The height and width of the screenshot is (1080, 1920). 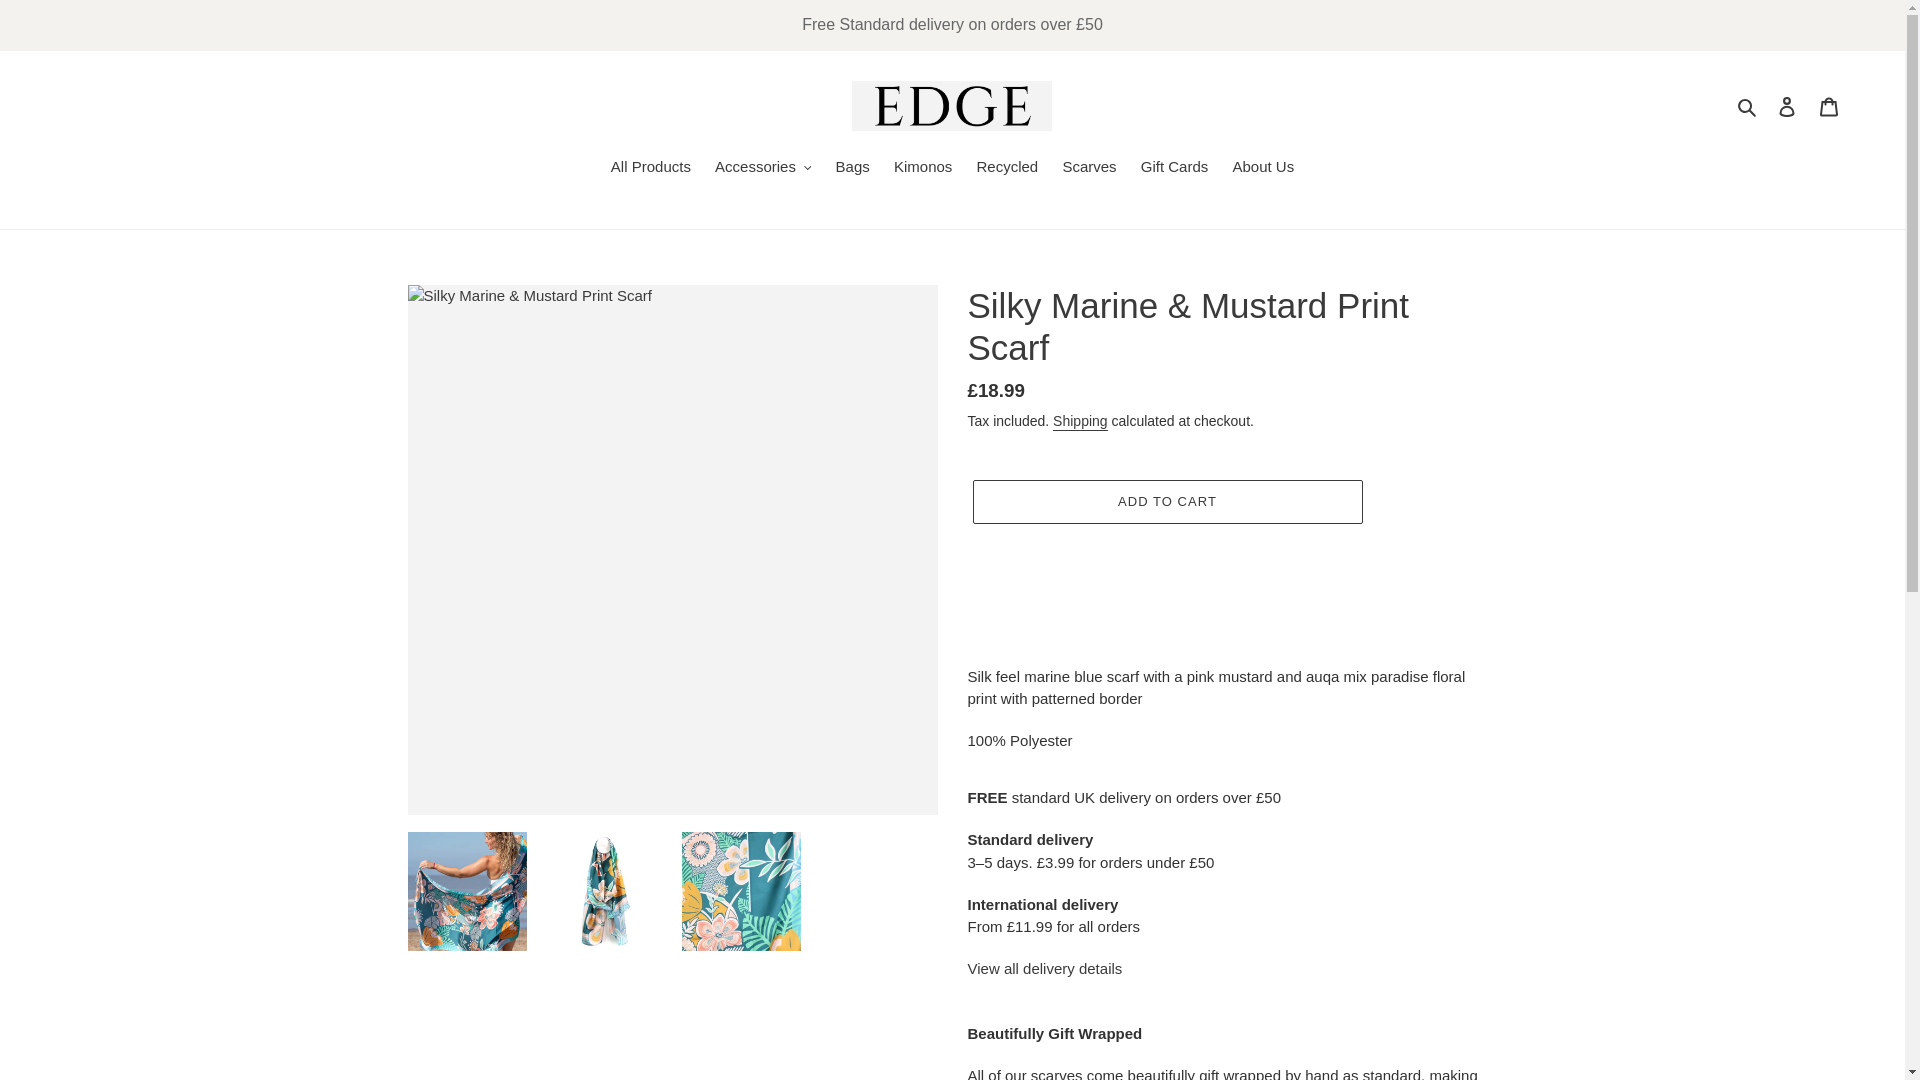 I want to click on ADD TO CART, so click(x=1166, y=501).